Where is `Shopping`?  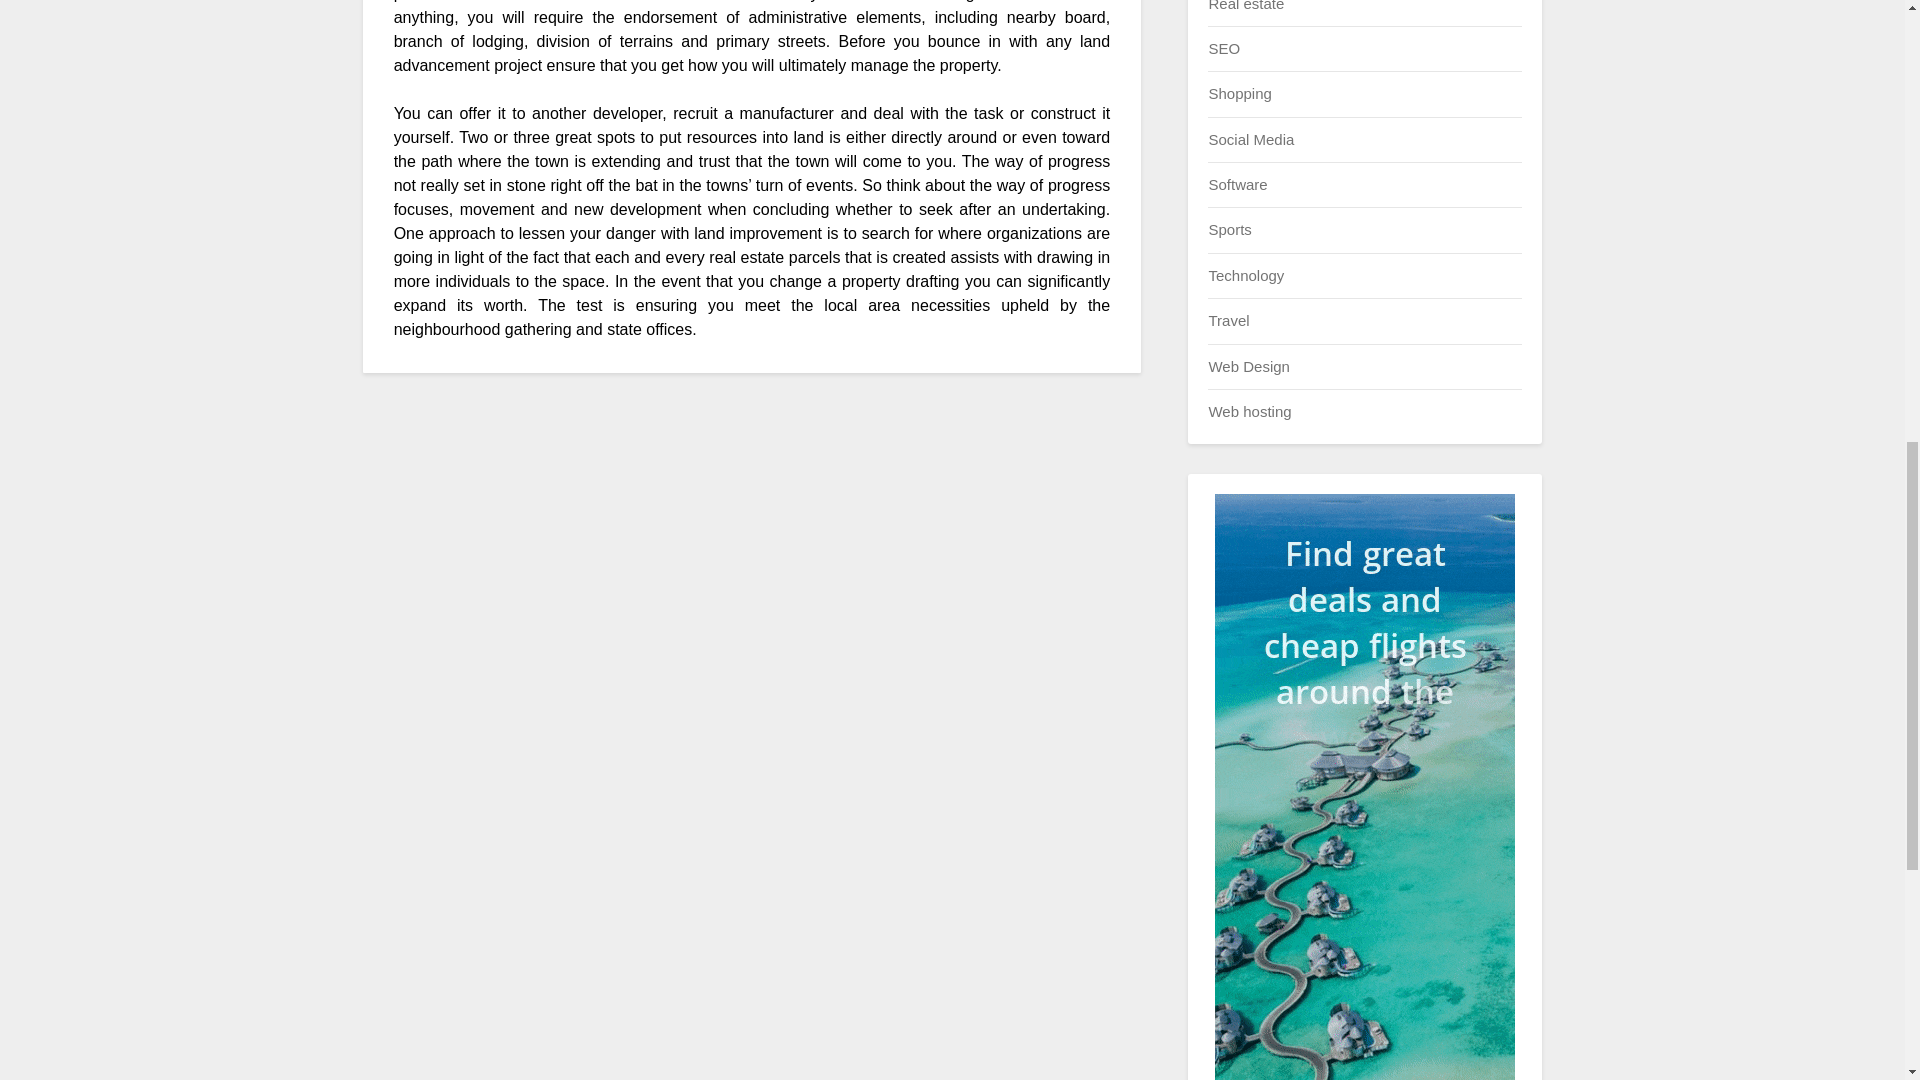 Shopping is located at coordinates (1239, 93).